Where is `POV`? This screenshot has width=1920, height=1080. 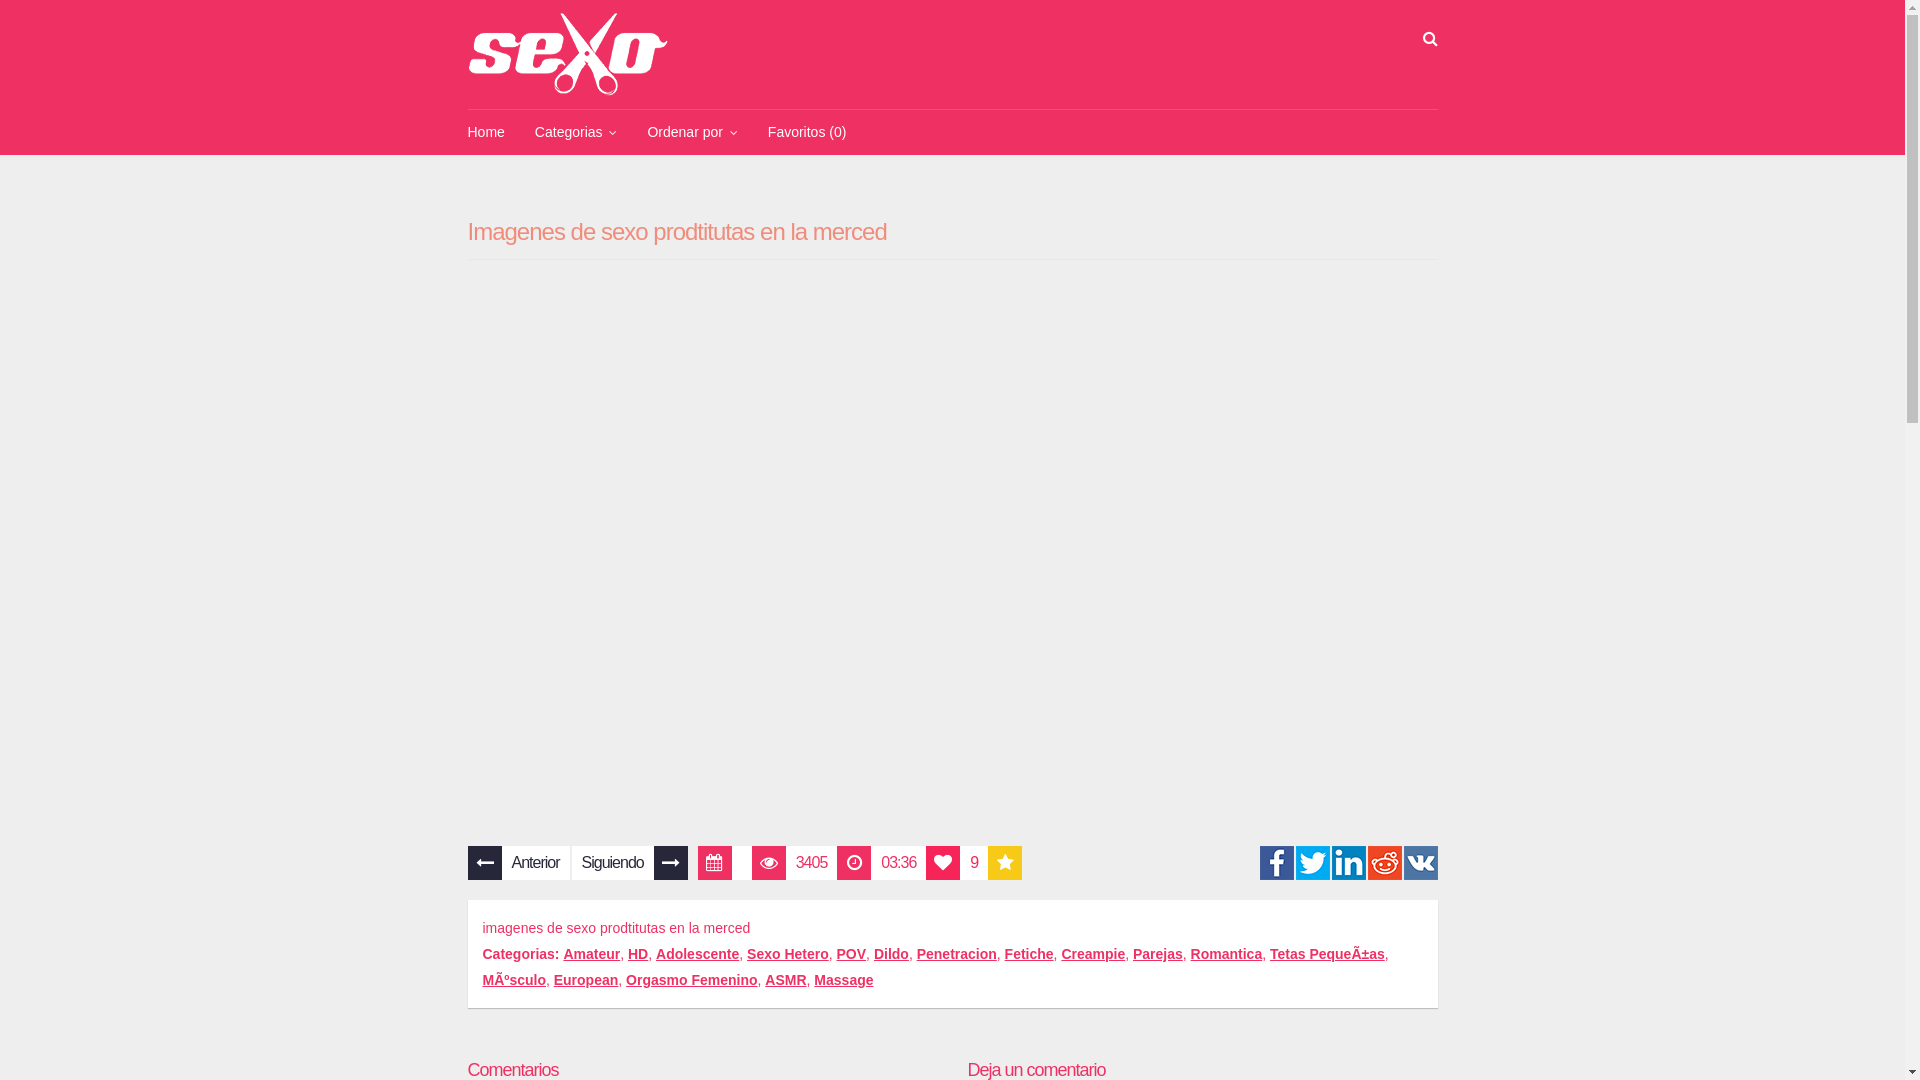 POV is located at coordinates (852, 954).